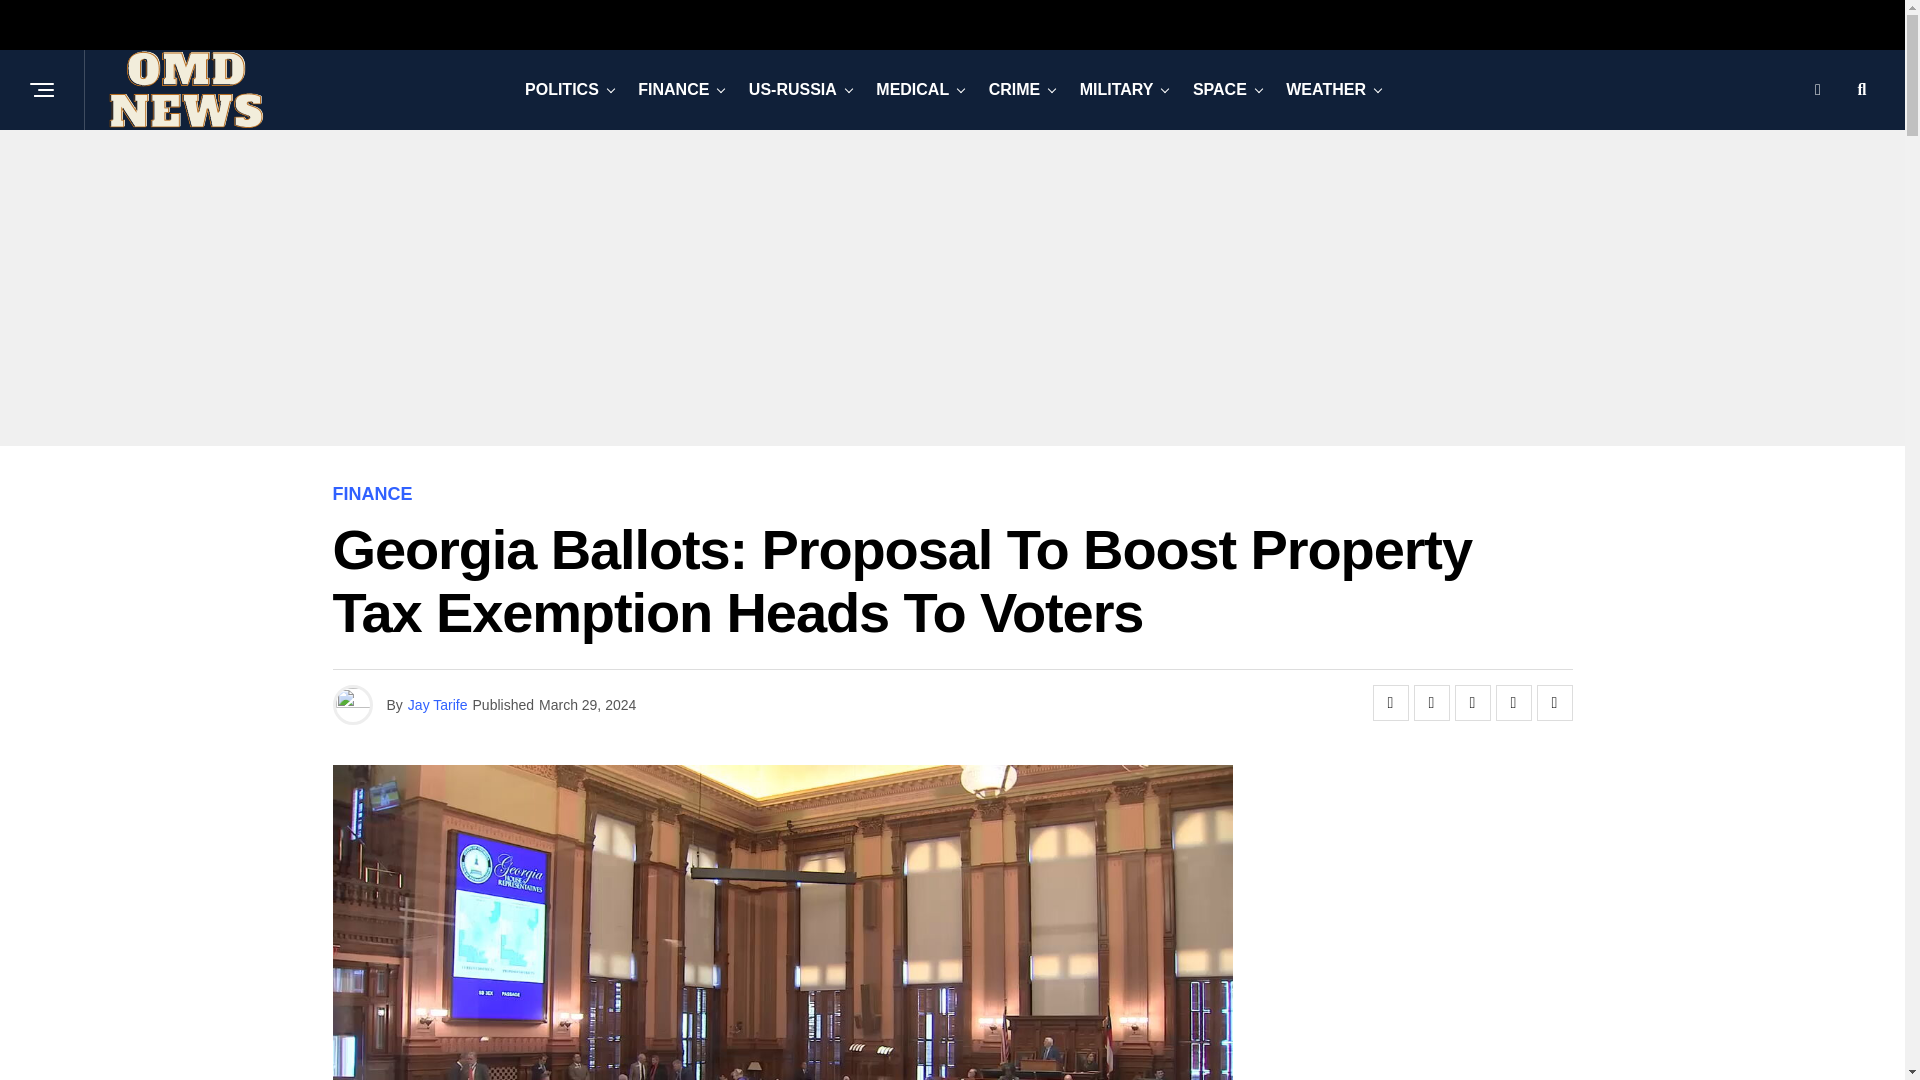  What do you see at coordinates (672, 89) in the screenshot?
I see `FINANCE` at bounding box center [672, 89].